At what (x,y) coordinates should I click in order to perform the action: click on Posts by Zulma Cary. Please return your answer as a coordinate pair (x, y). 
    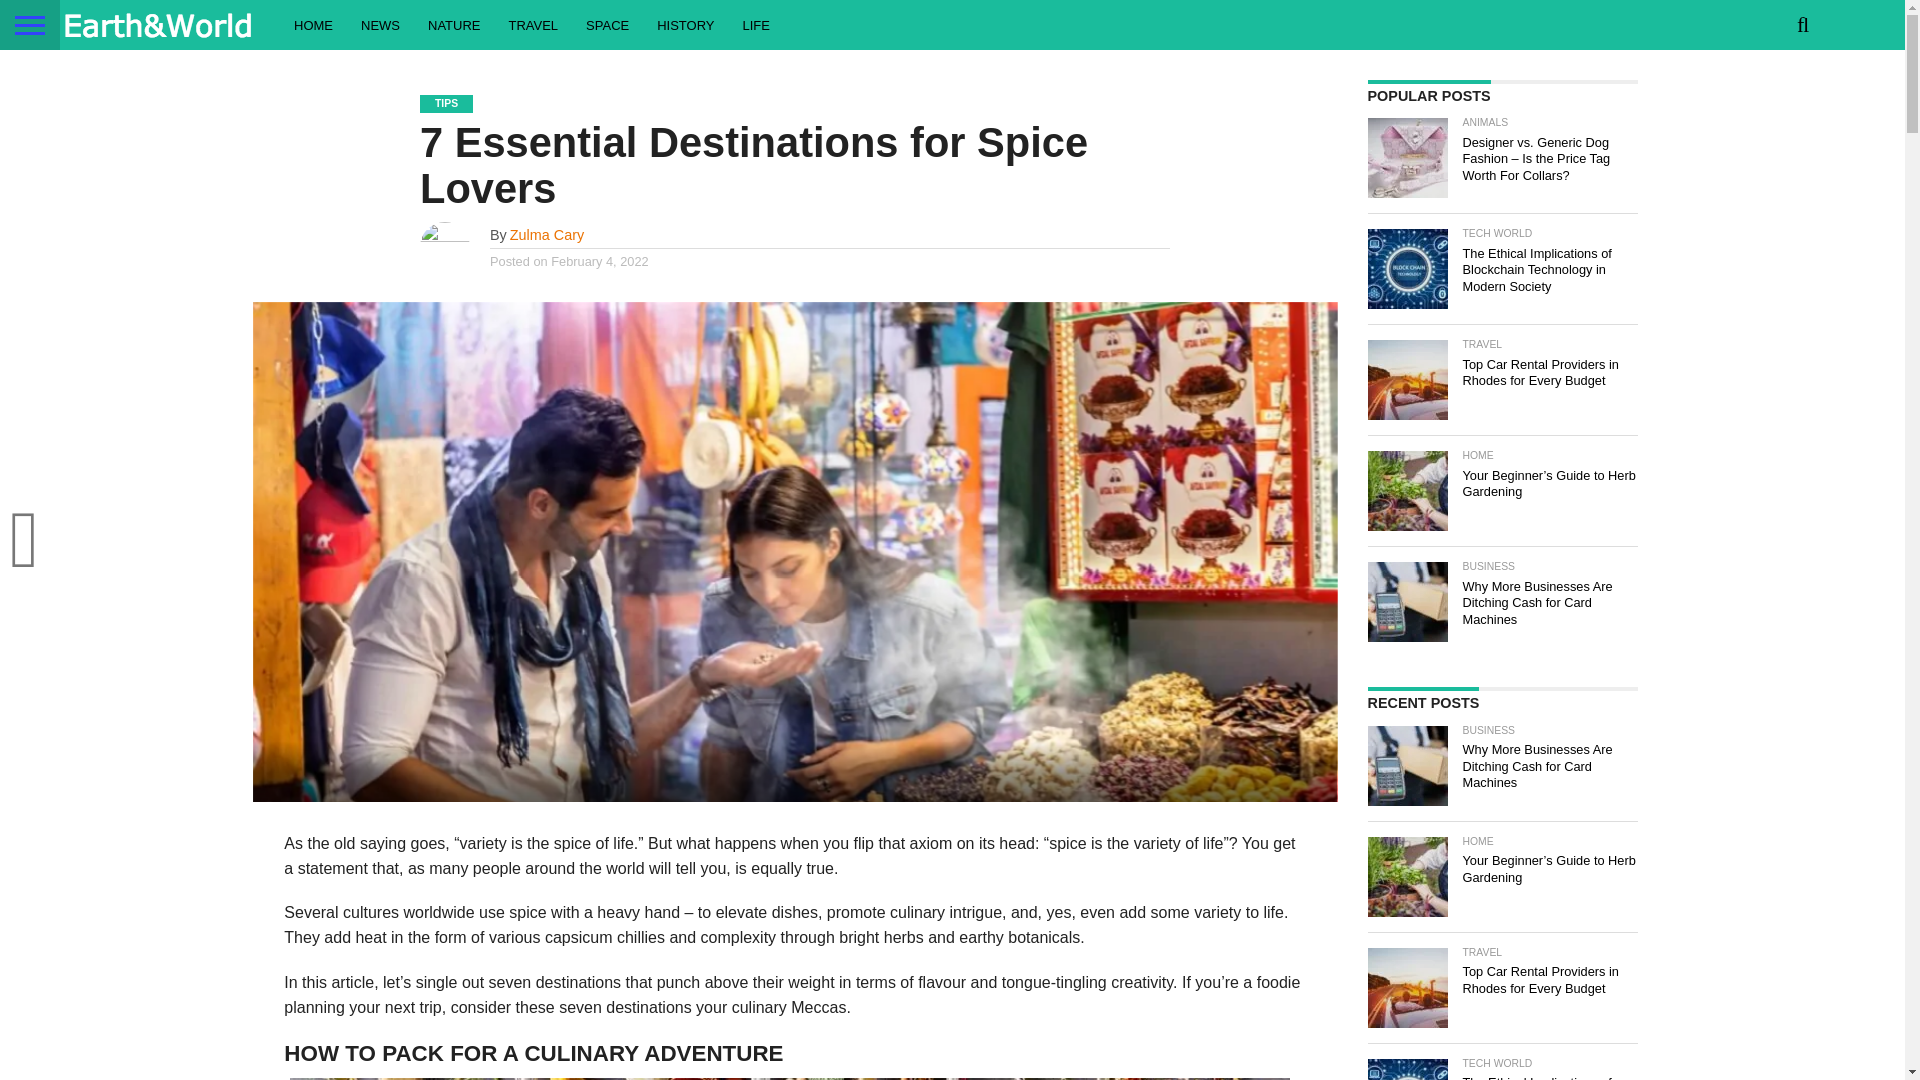
    Looking at the image, I should click on (546, 234).